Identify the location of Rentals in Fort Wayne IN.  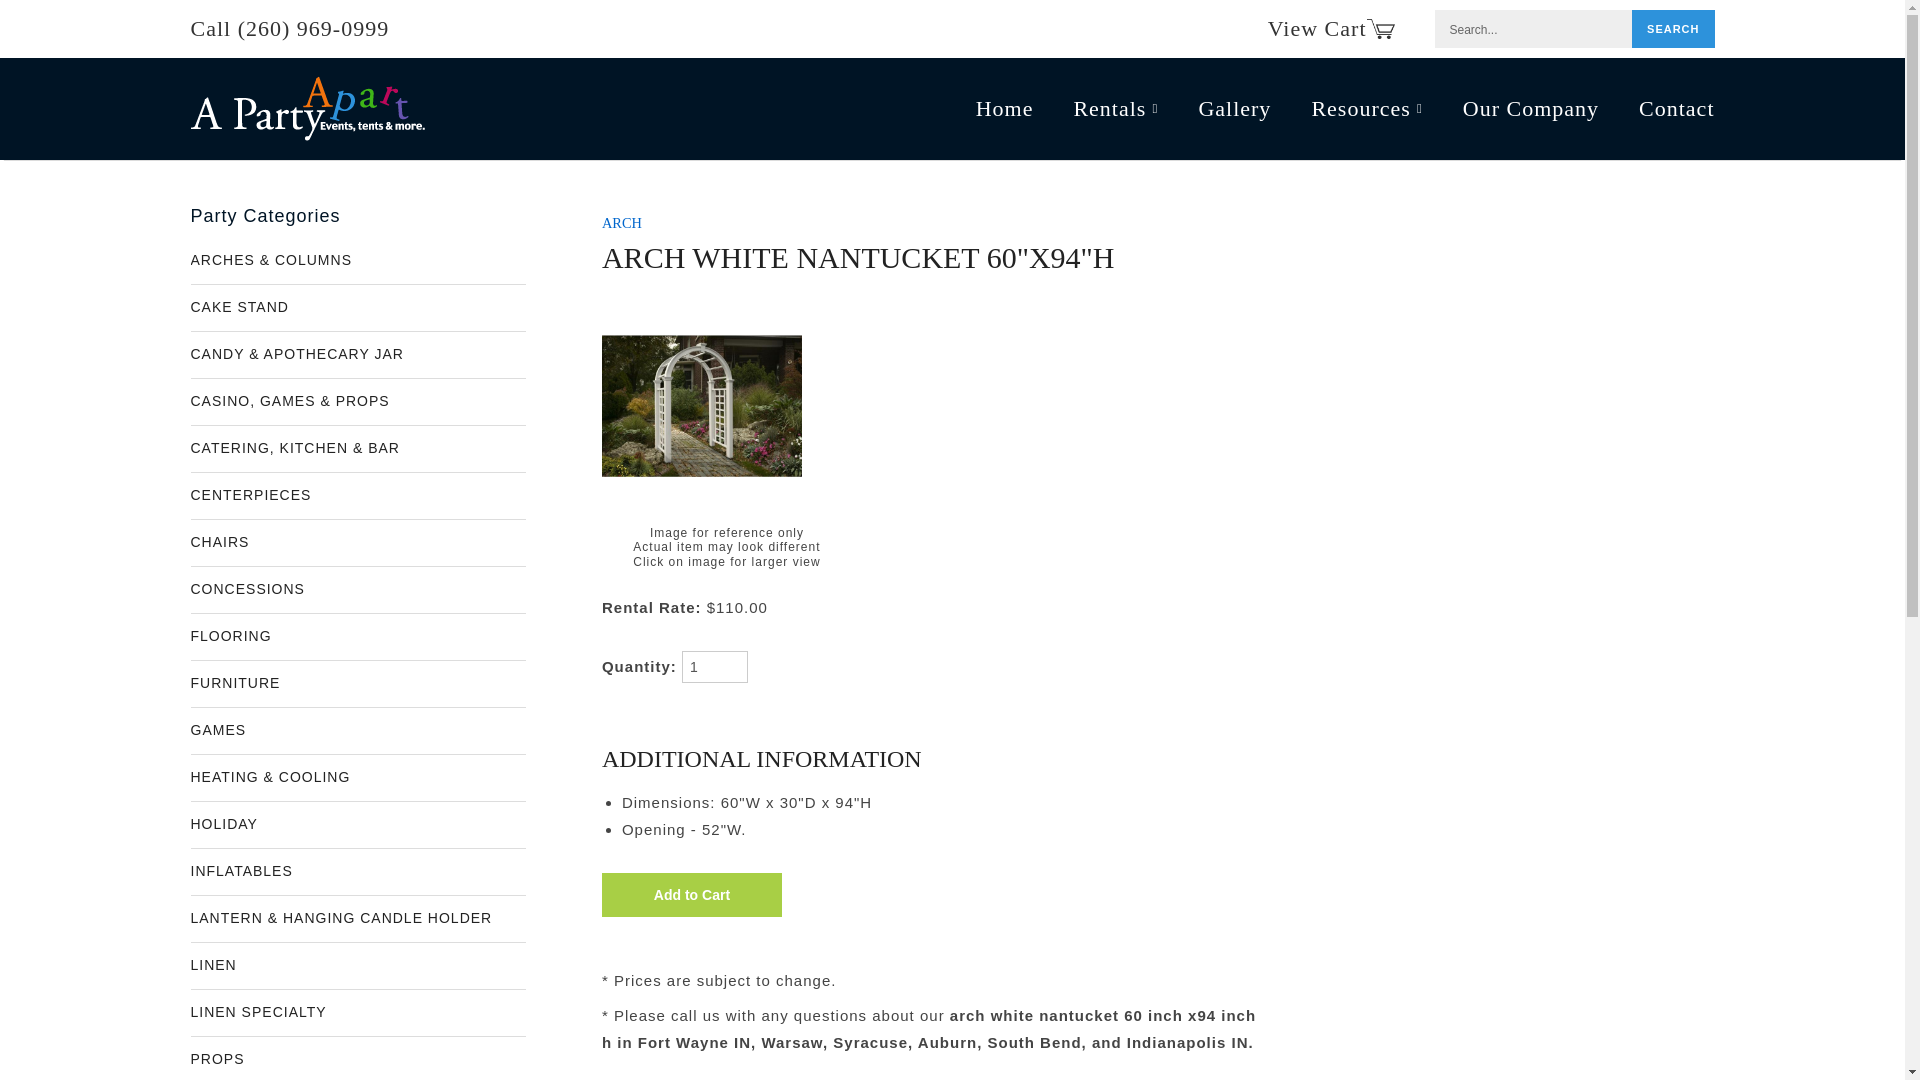
(1115, 108).